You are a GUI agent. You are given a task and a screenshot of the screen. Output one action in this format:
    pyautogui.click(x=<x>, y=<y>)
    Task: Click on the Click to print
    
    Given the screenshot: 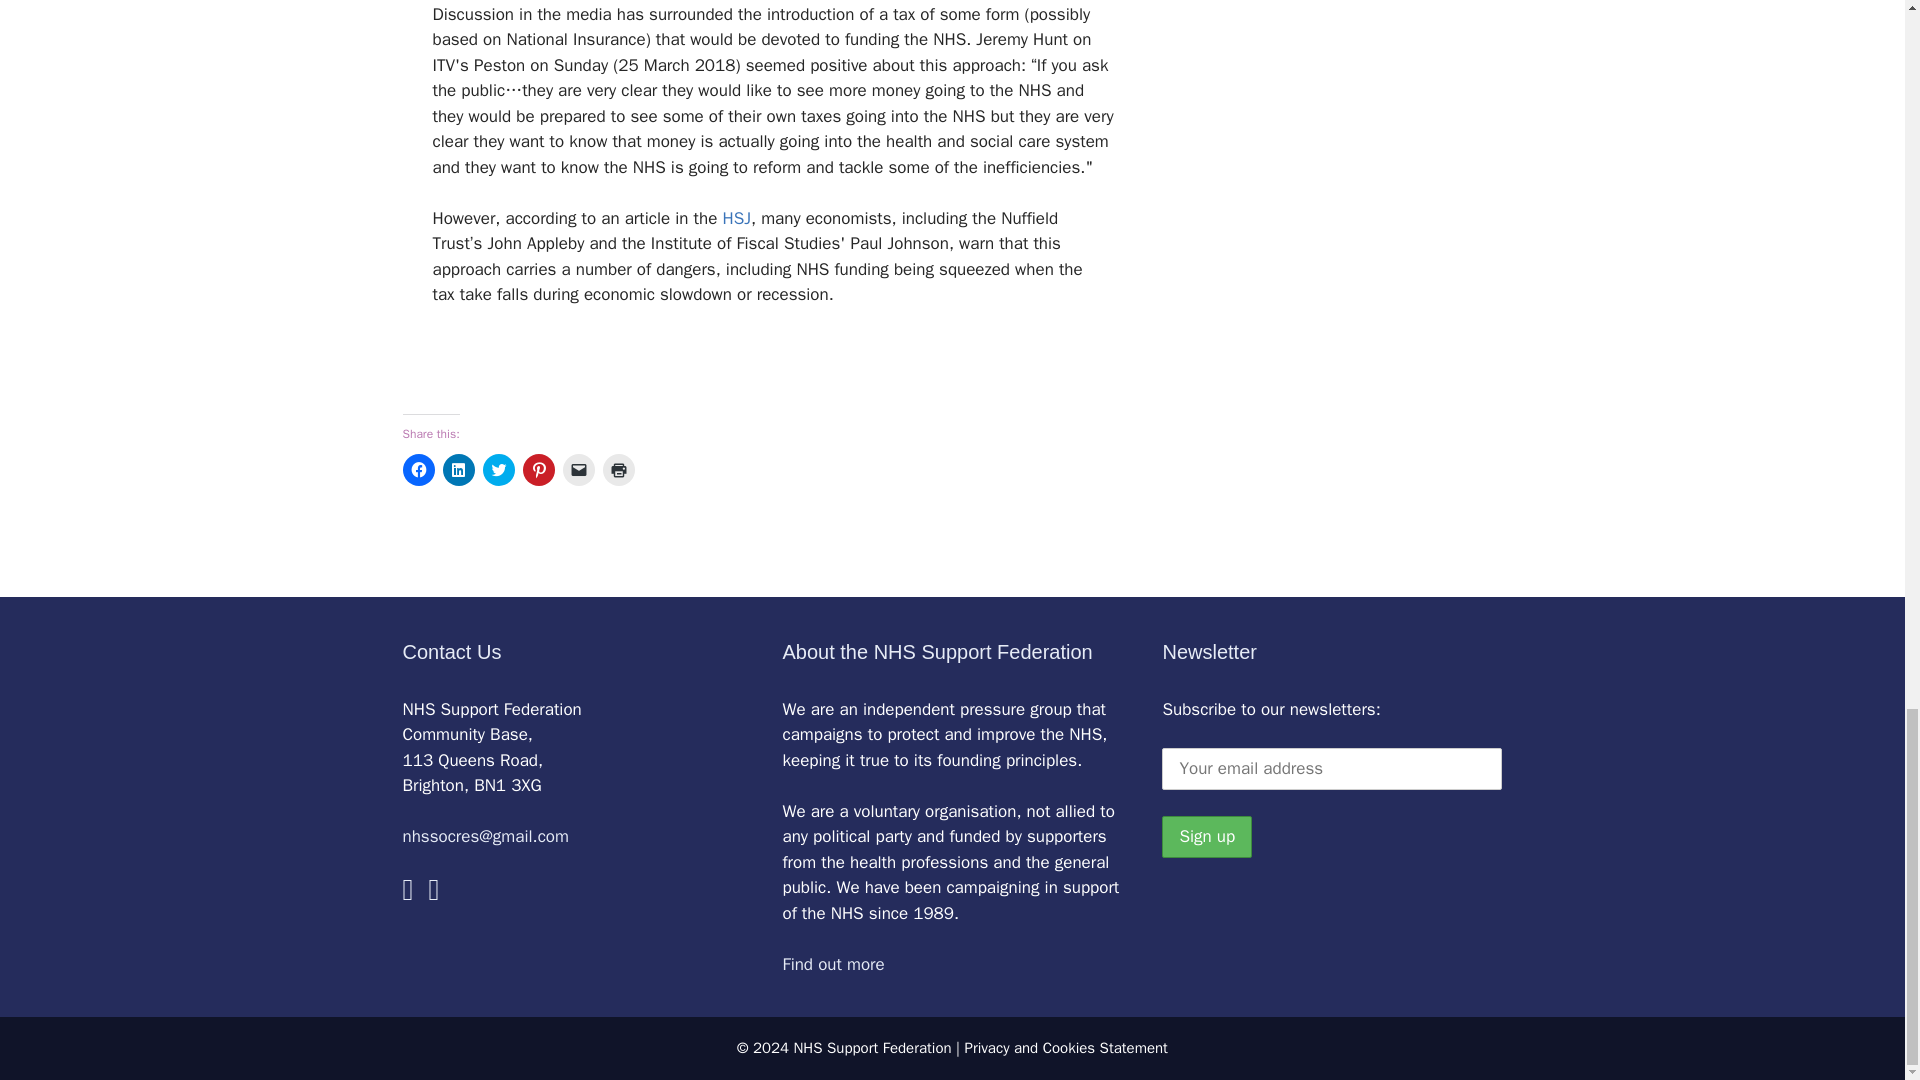 What is the action you would take?
    pyautogui.click(x=618, y=470)
    